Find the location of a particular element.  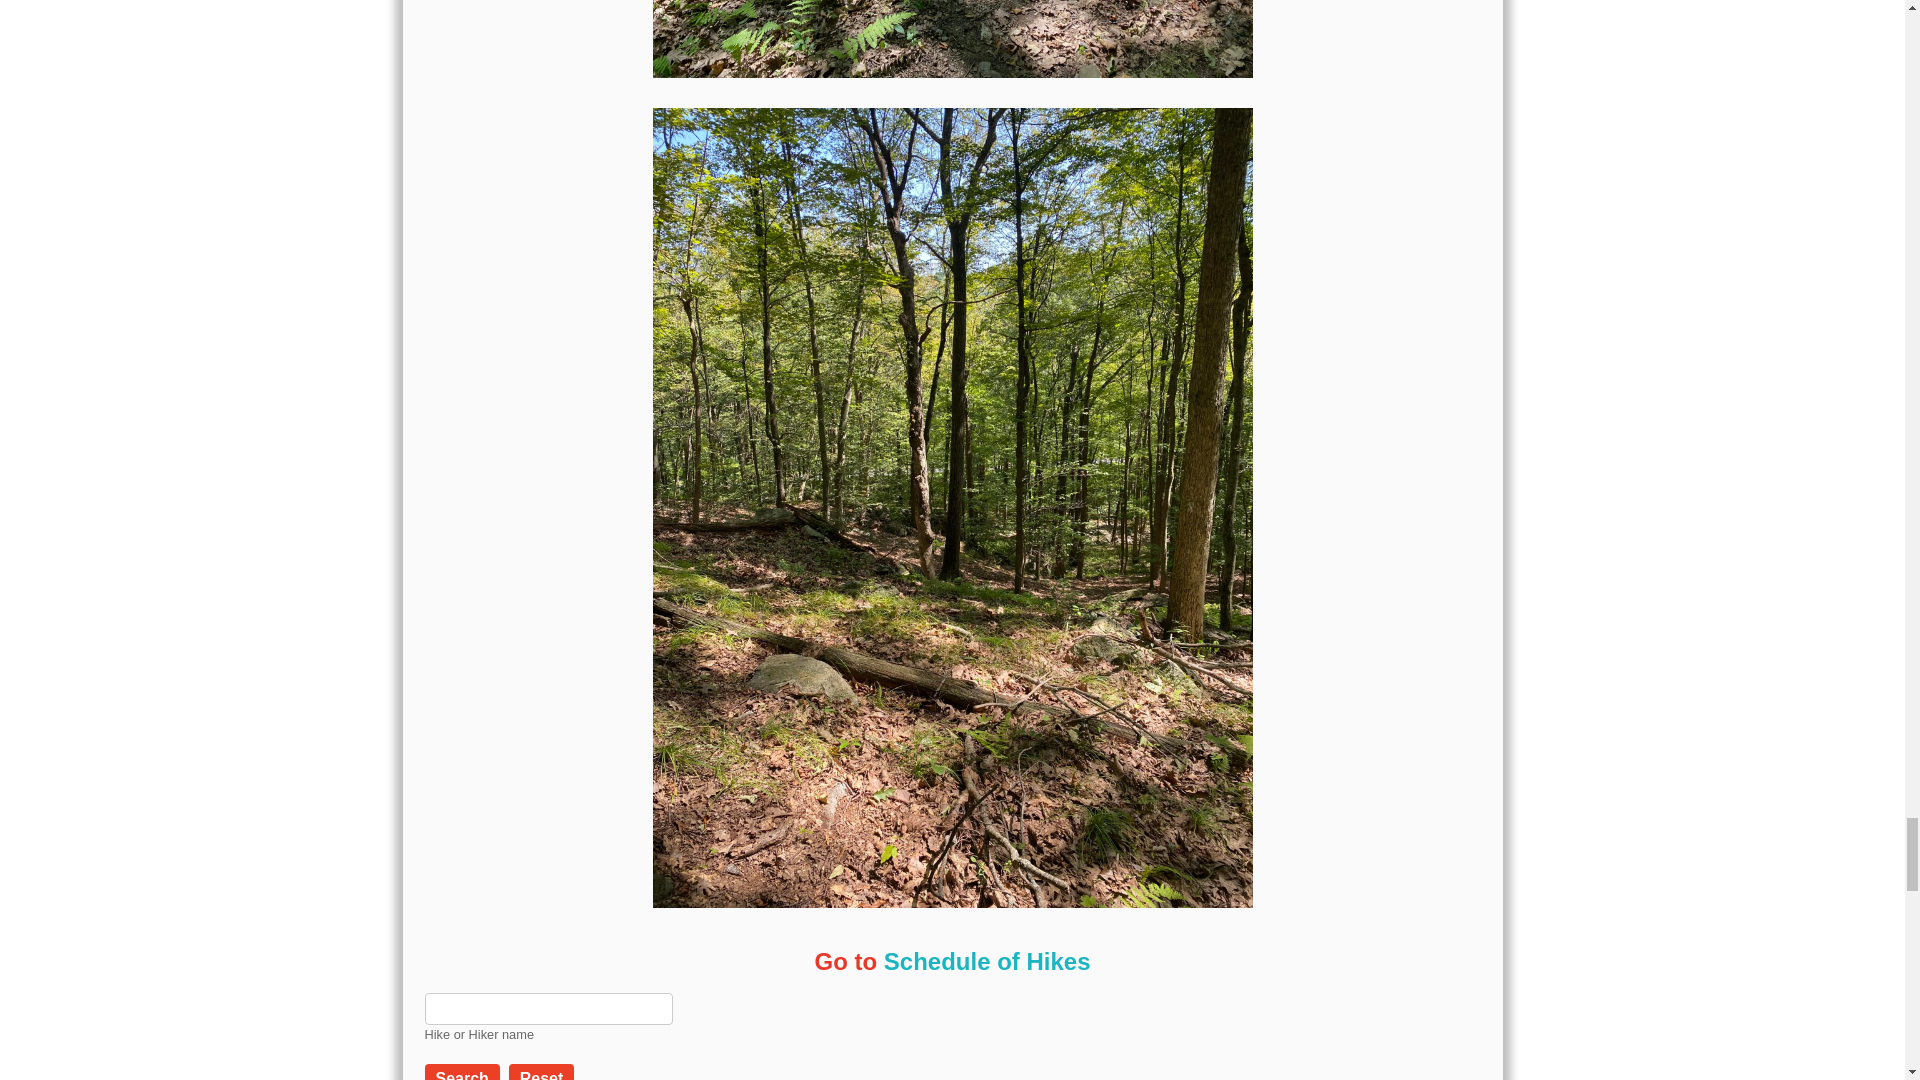

Reset is located at coordinates (541, 1074).